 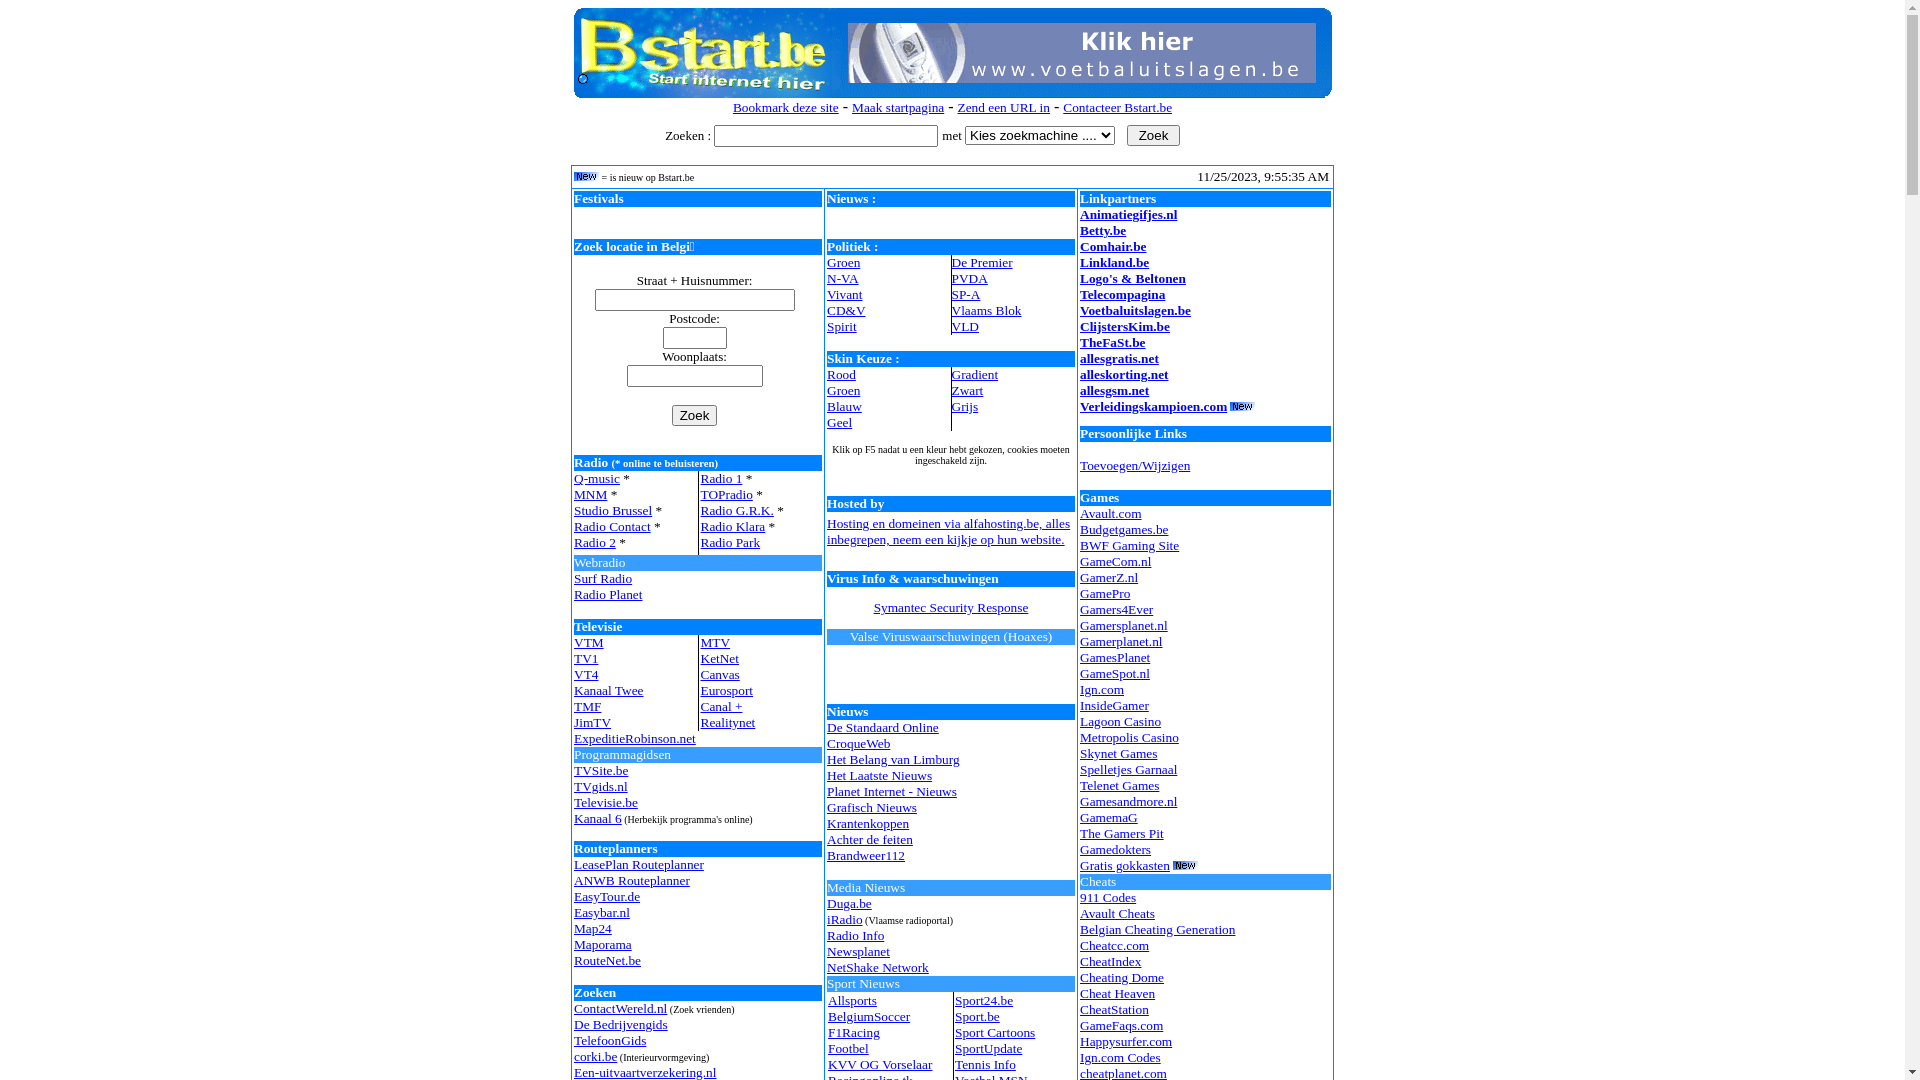 What do you see at coordinates (1154, 406) in the screenshot?
I see `Verleidingskampioen.com` at bounding box center [1154, 406].